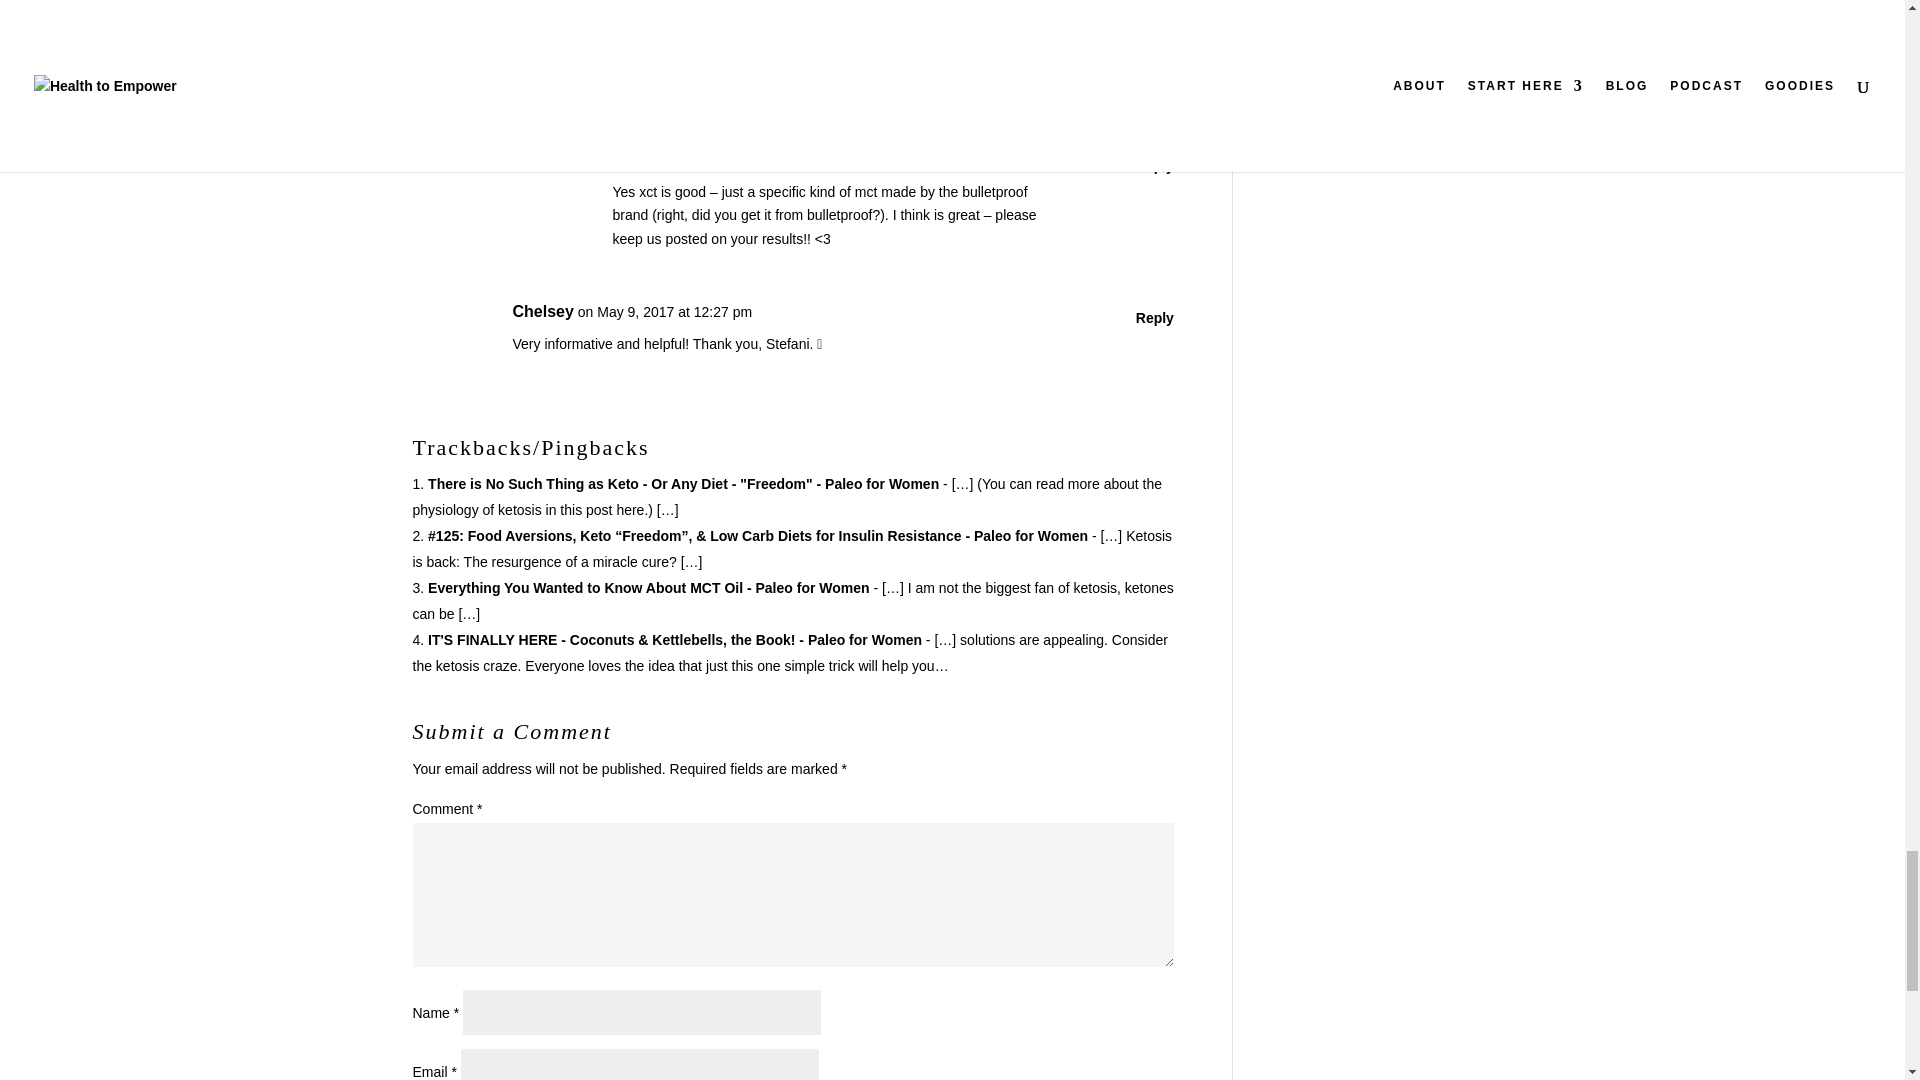 The width and height of the screenshot is (1920, 1080). What do you see at coordinates (1154, 2) in the screenshot?
I see `Reply` at bounding box center [1154, 2].